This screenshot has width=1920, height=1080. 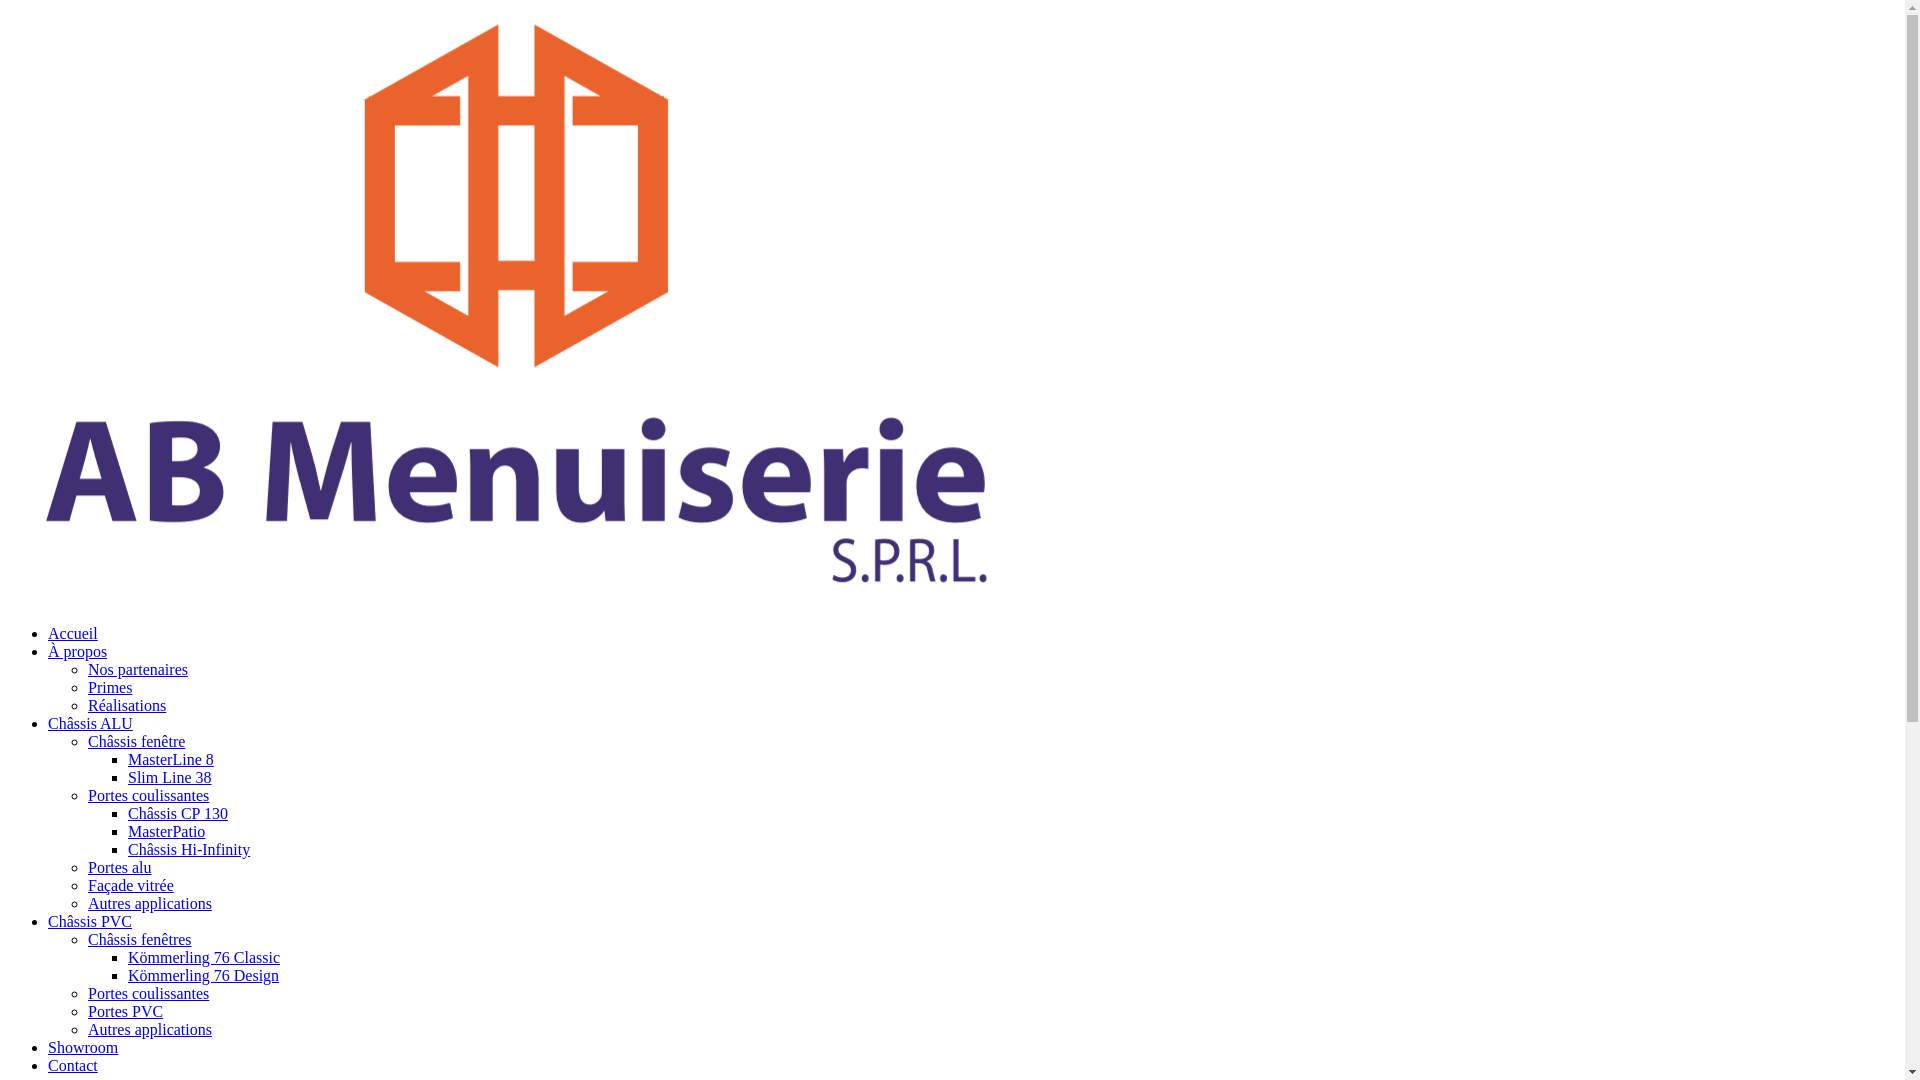 What do you see at coordinates (73, 1066) in the screenshot?
I see `Contact` at bounding box center [73, 1066].